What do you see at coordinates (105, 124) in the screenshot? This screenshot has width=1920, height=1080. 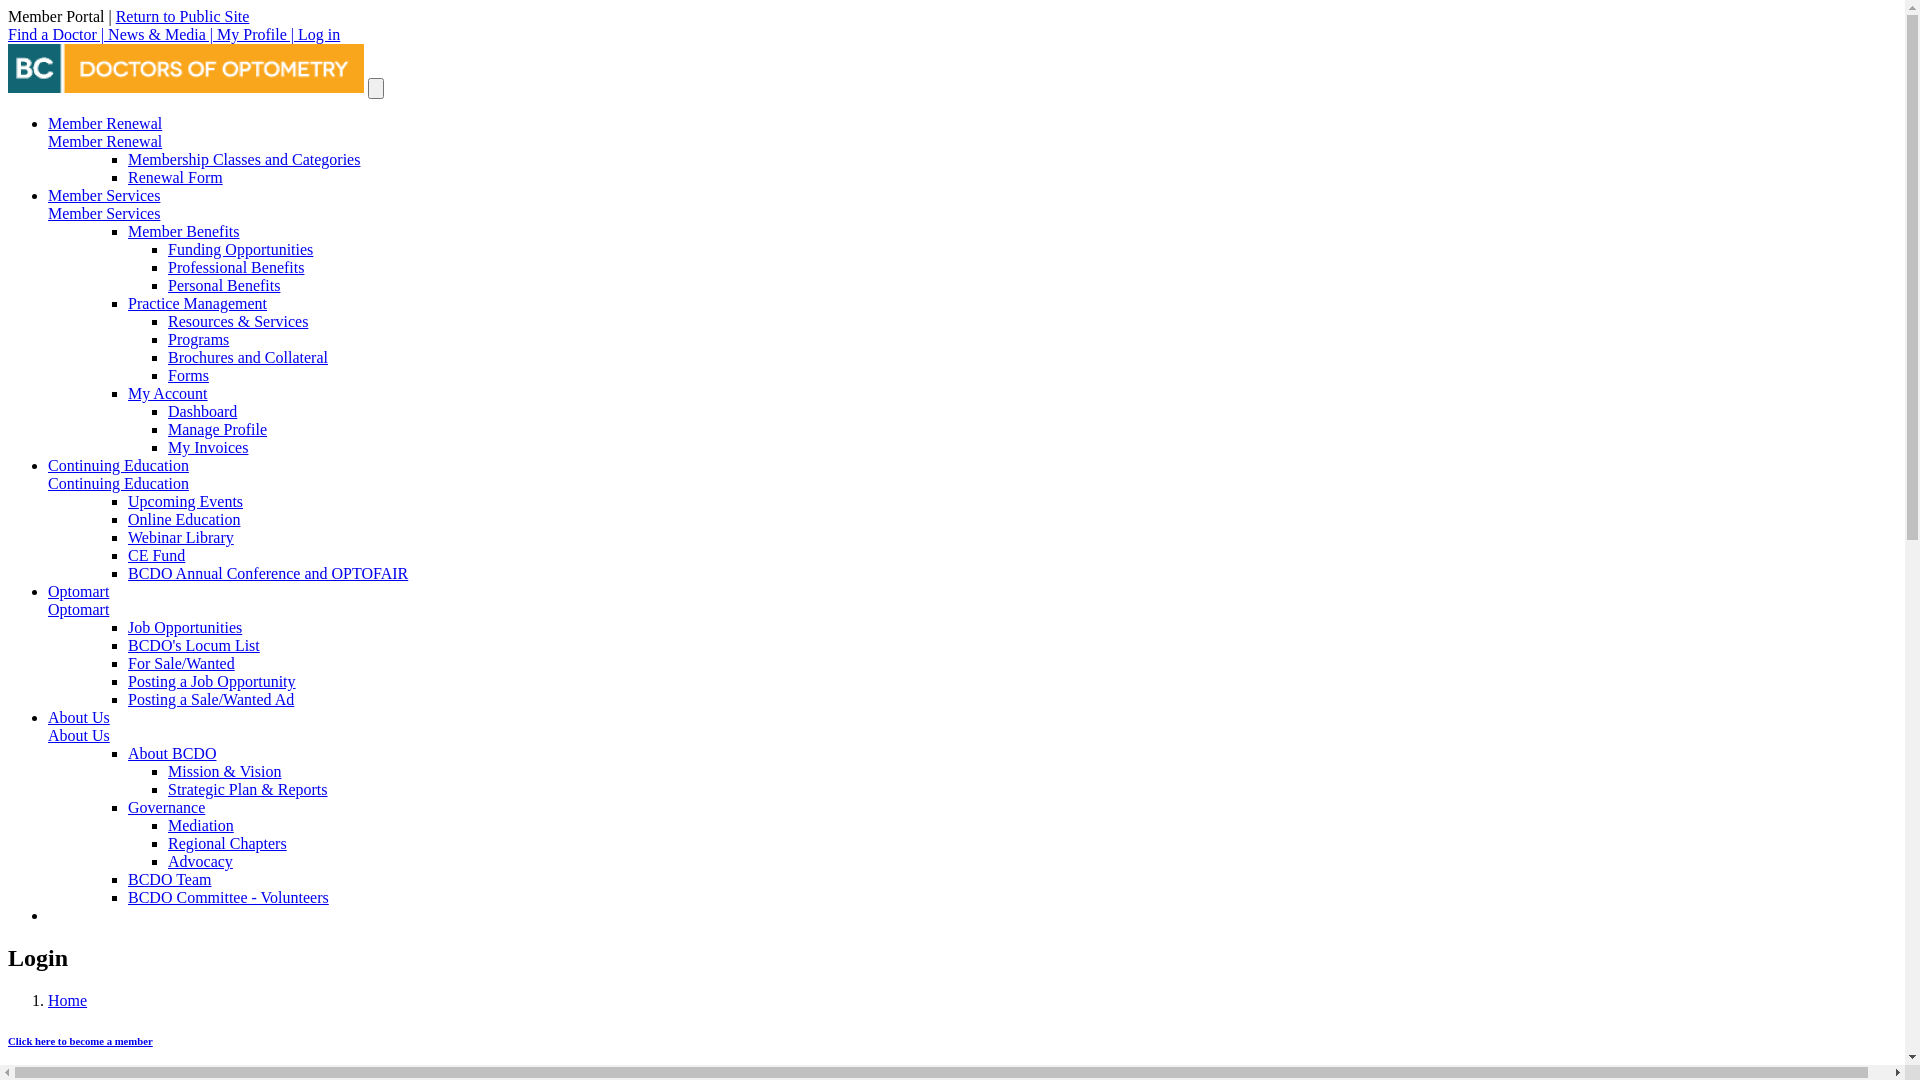 I see `Member Renewal` at bounding box center [105, 124].